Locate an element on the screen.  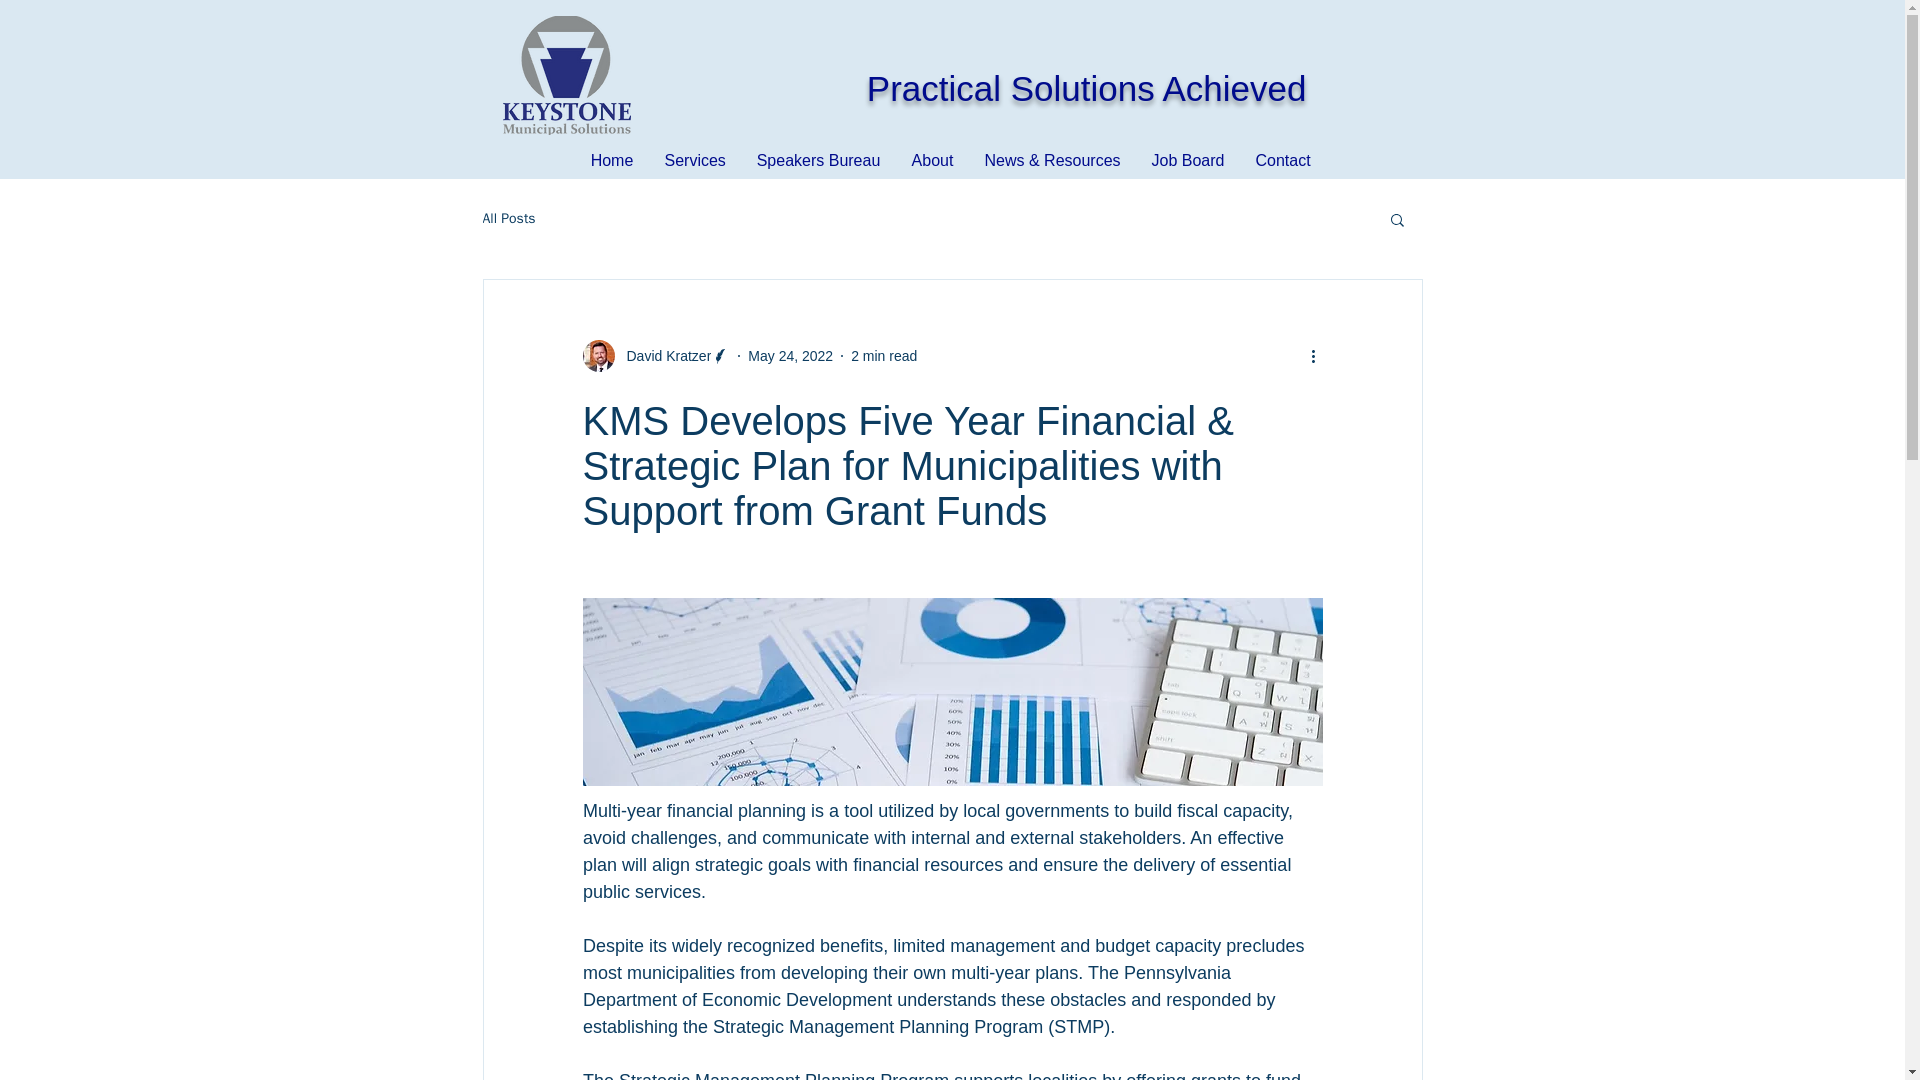
All Posts is located at coordinates (508, 218).